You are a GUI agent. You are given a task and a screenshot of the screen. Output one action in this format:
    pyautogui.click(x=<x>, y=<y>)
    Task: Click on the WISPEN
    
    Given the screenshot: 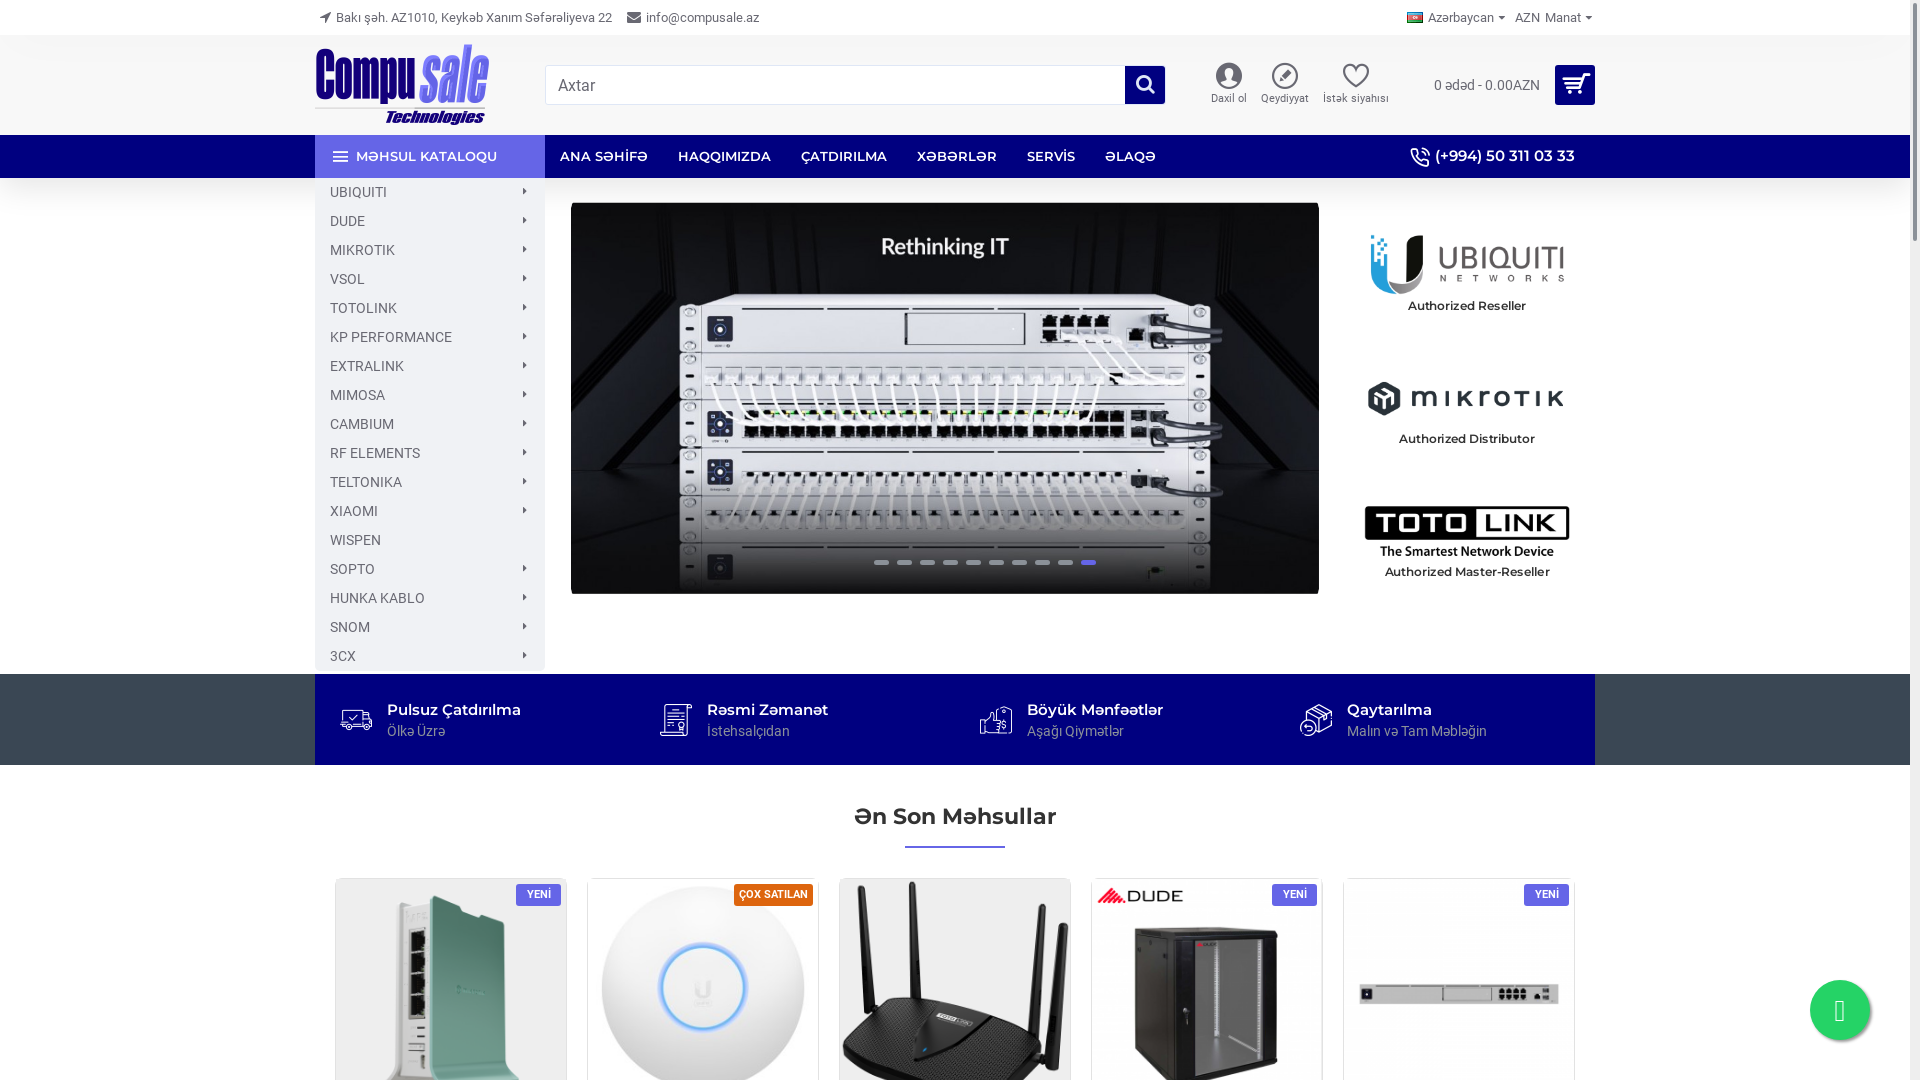 What is the action you would take?
    pyautogui.click(x=430, y=540)
    